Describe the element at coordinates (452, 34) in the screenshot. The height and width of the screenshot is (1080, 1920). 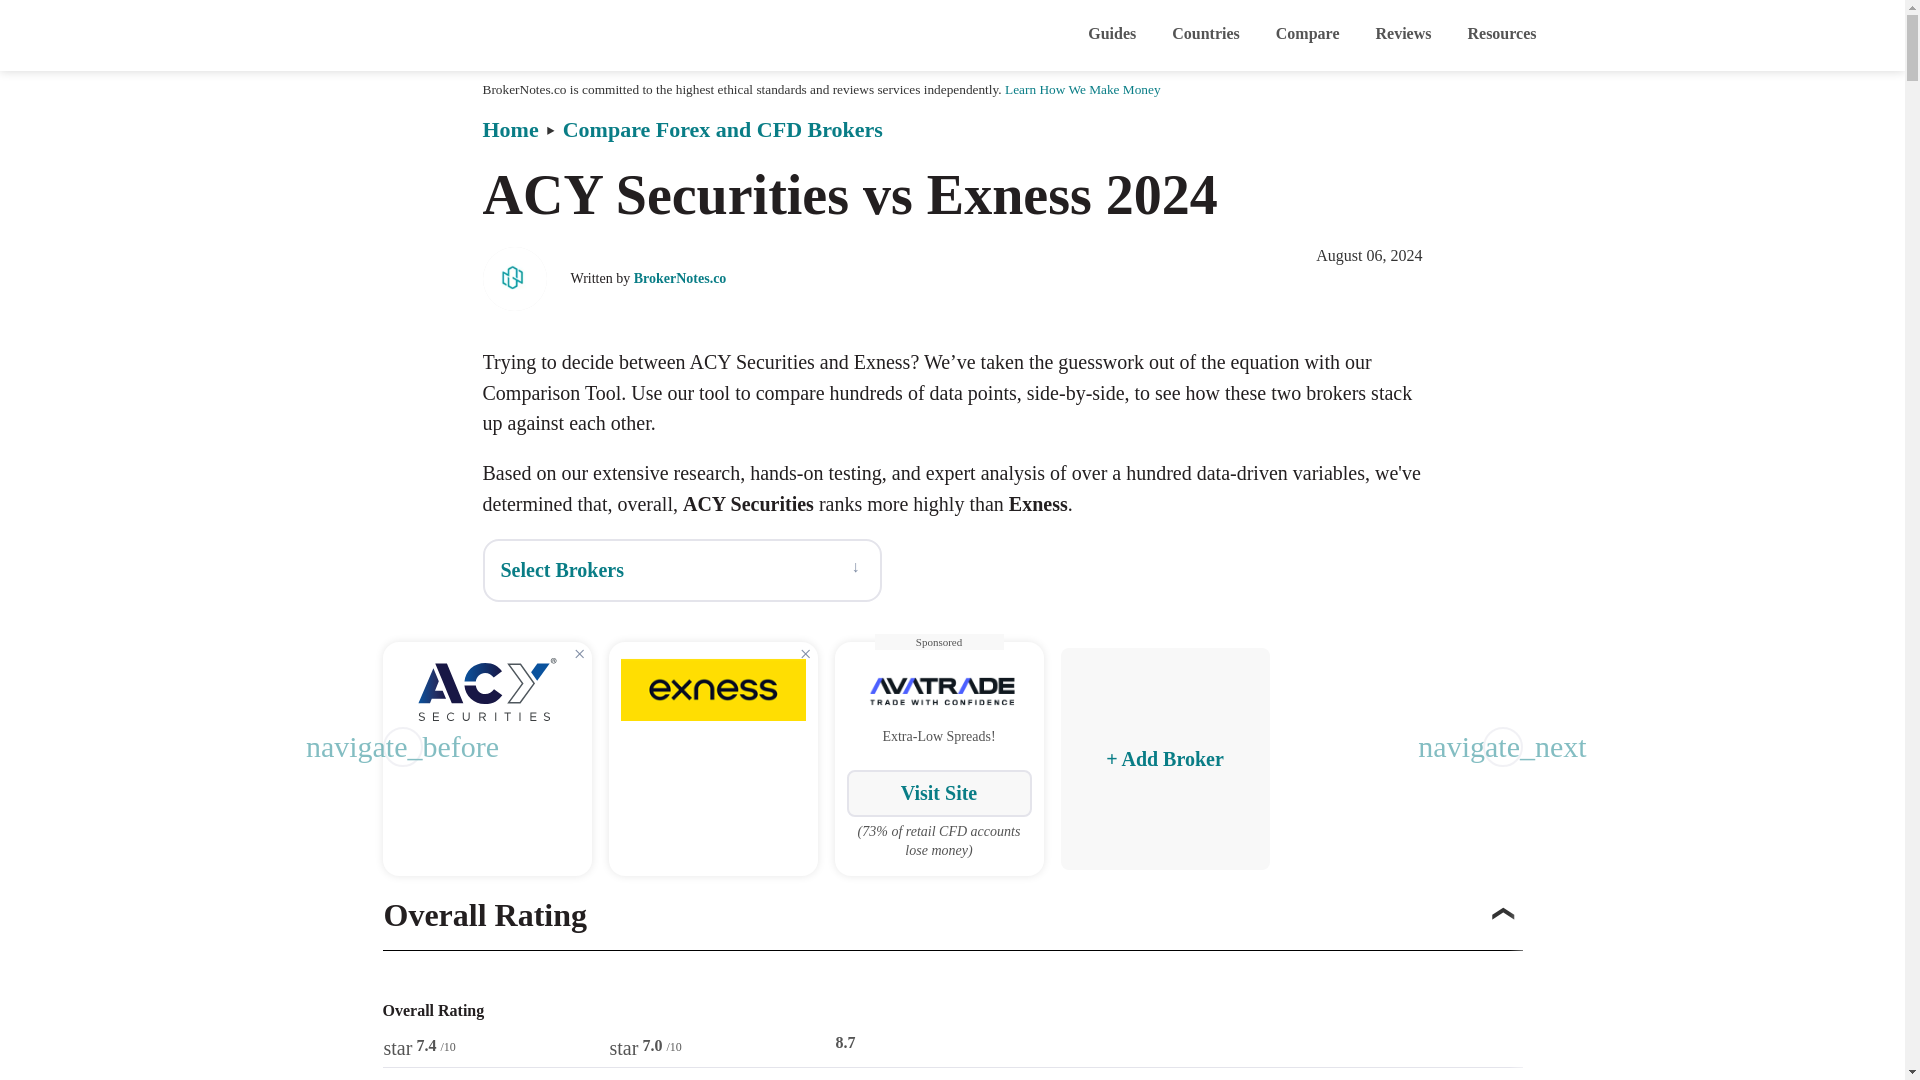
I see `BrokerNotes.co` at that location.